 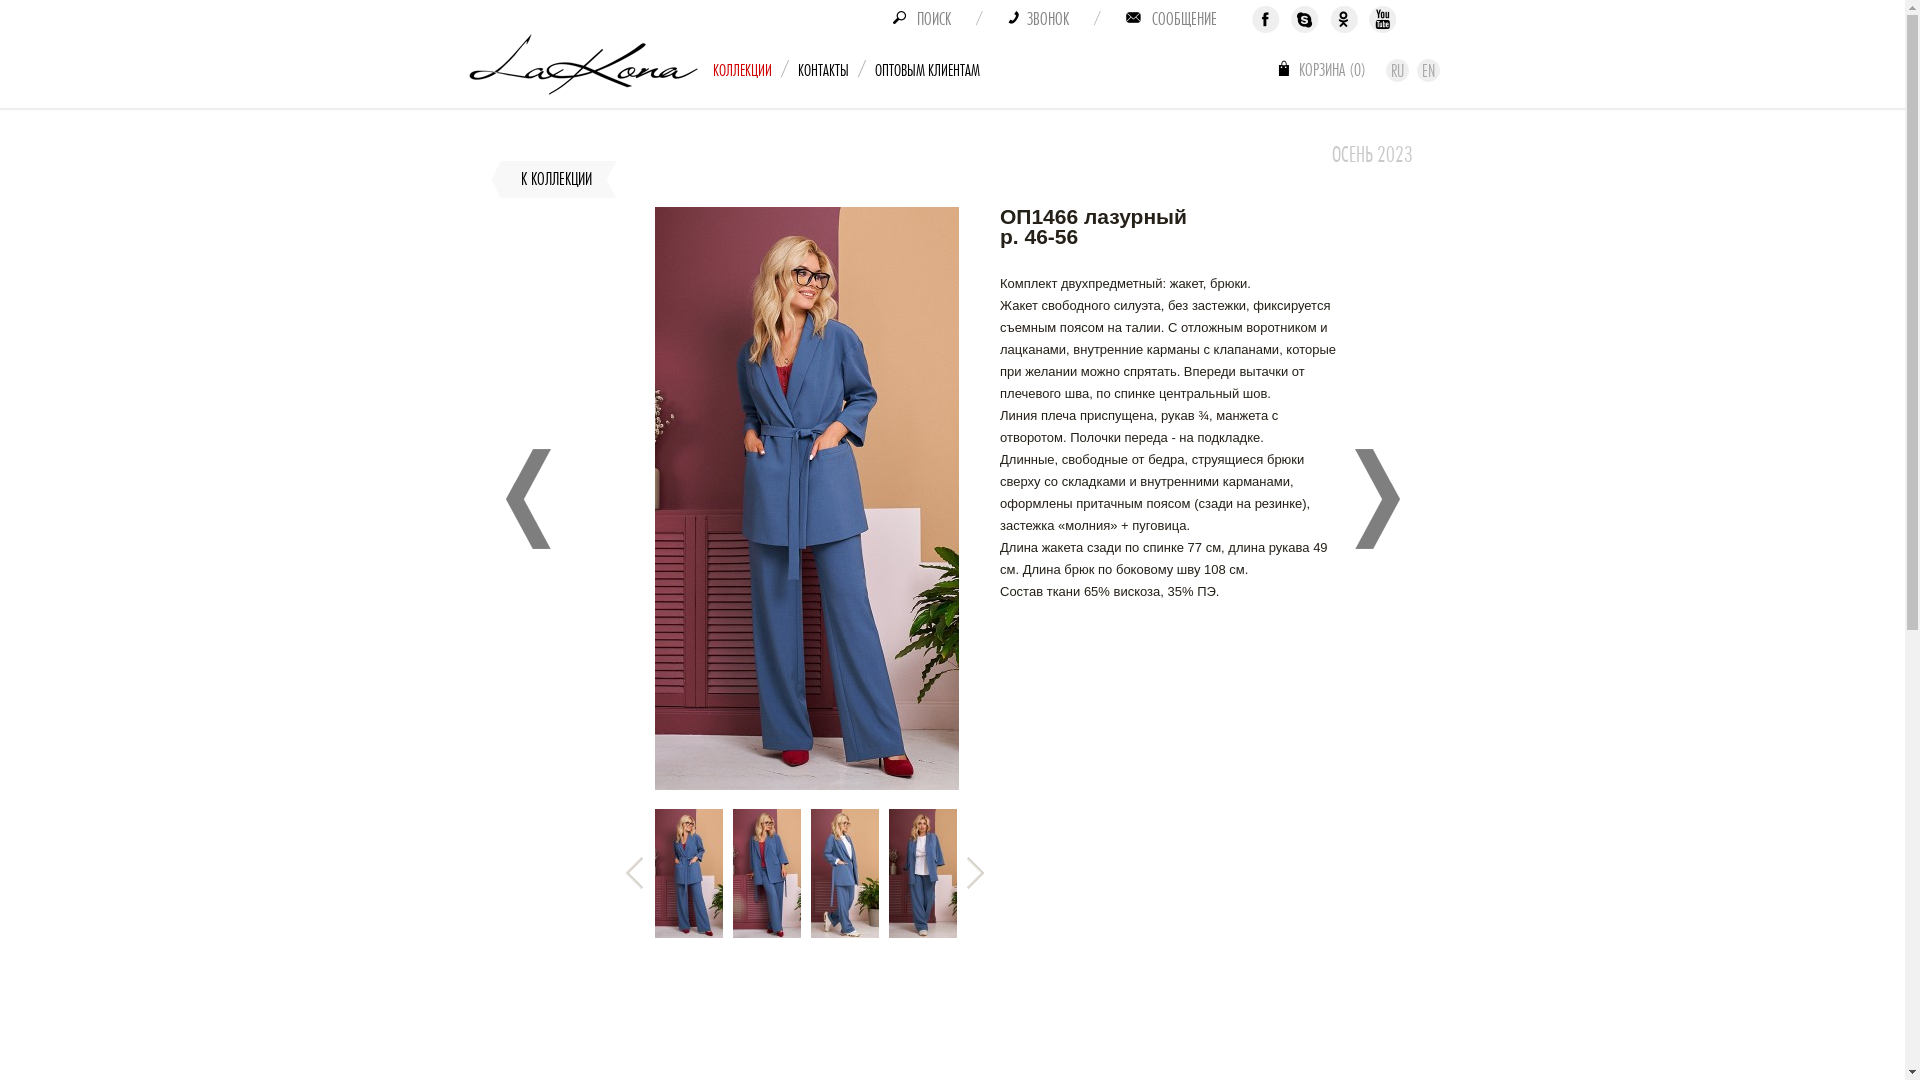 What do you see at coordinates (1428, 70) in the screenshot?
I see `EN` at bounding box center [1428, 70].